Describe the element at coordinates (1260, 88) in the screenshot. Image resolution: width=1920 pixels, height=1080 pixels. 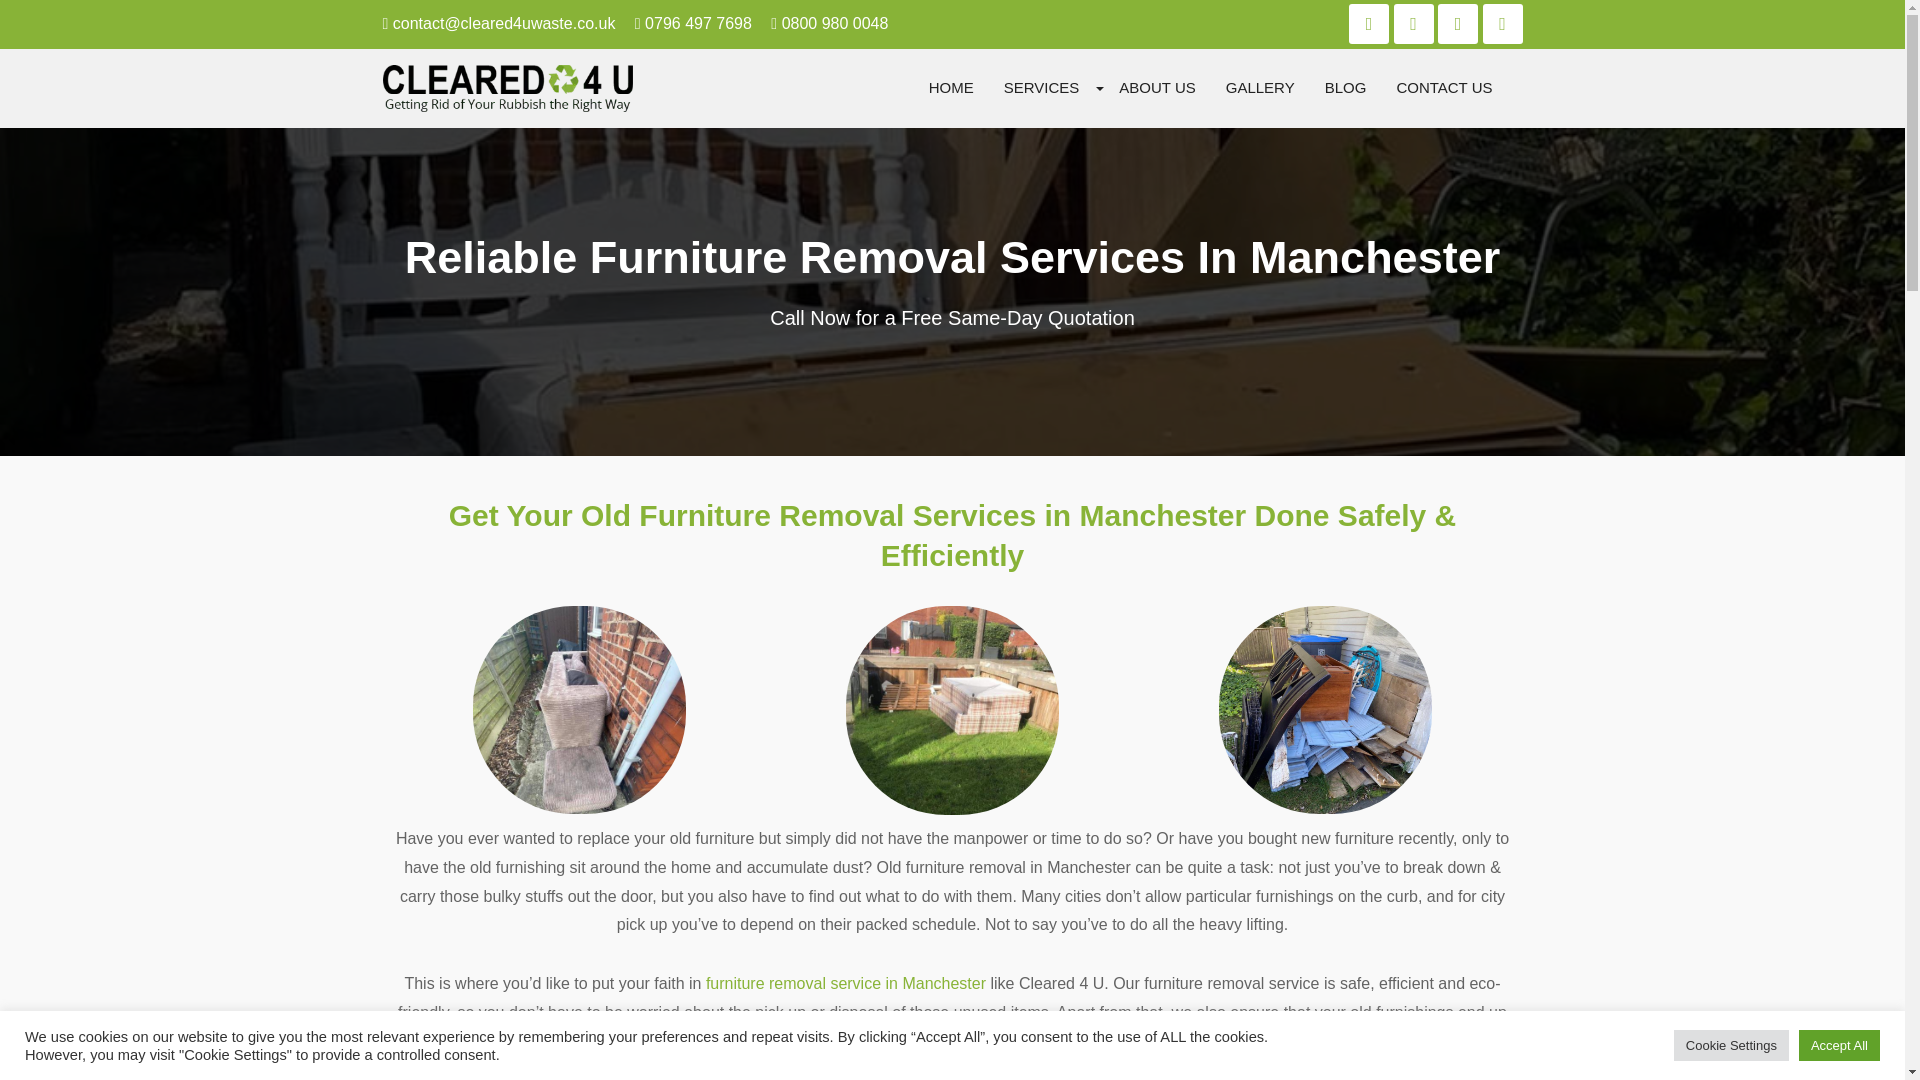
I see `GALLERY` at that location.